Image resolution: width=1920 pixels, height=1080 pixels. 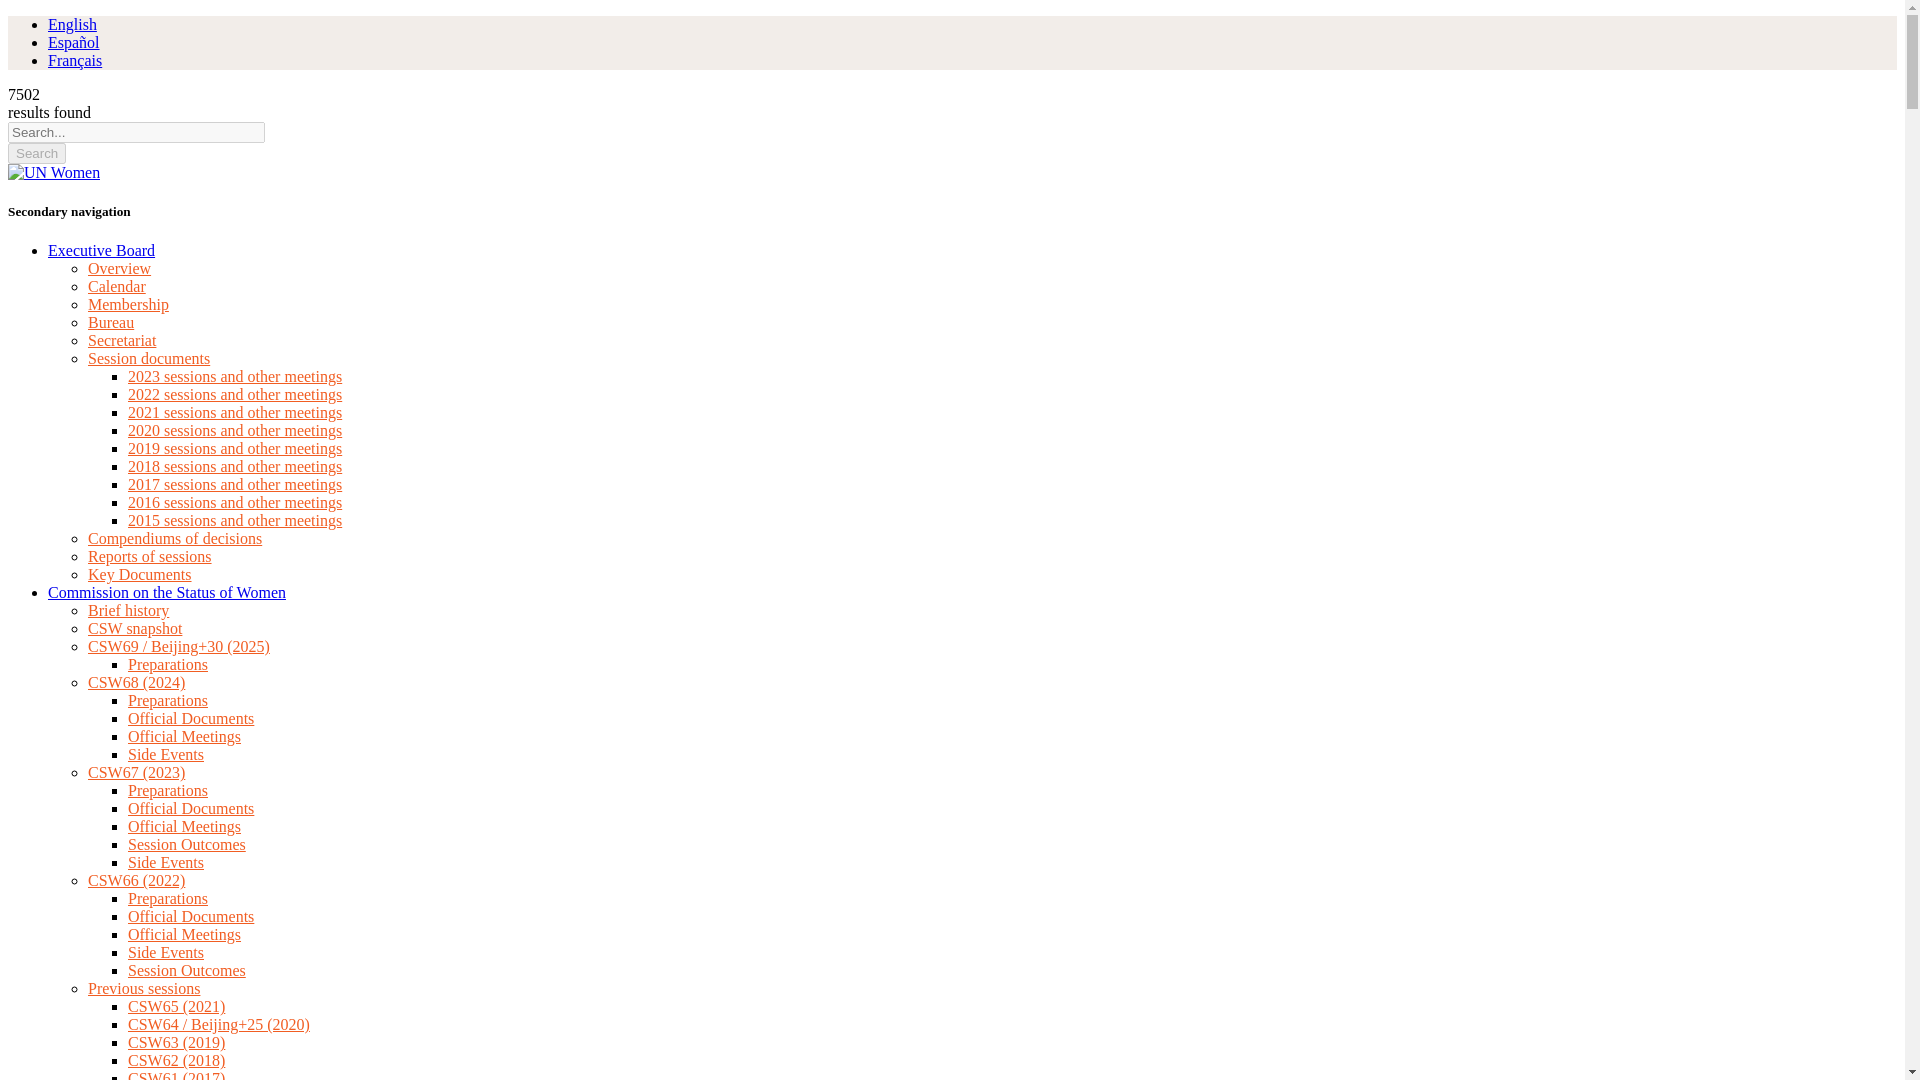 What do you see at coordinates (167, 592) in the screenshot?
I see `Commission on the Status of Women` at bounding box center [167, 592].